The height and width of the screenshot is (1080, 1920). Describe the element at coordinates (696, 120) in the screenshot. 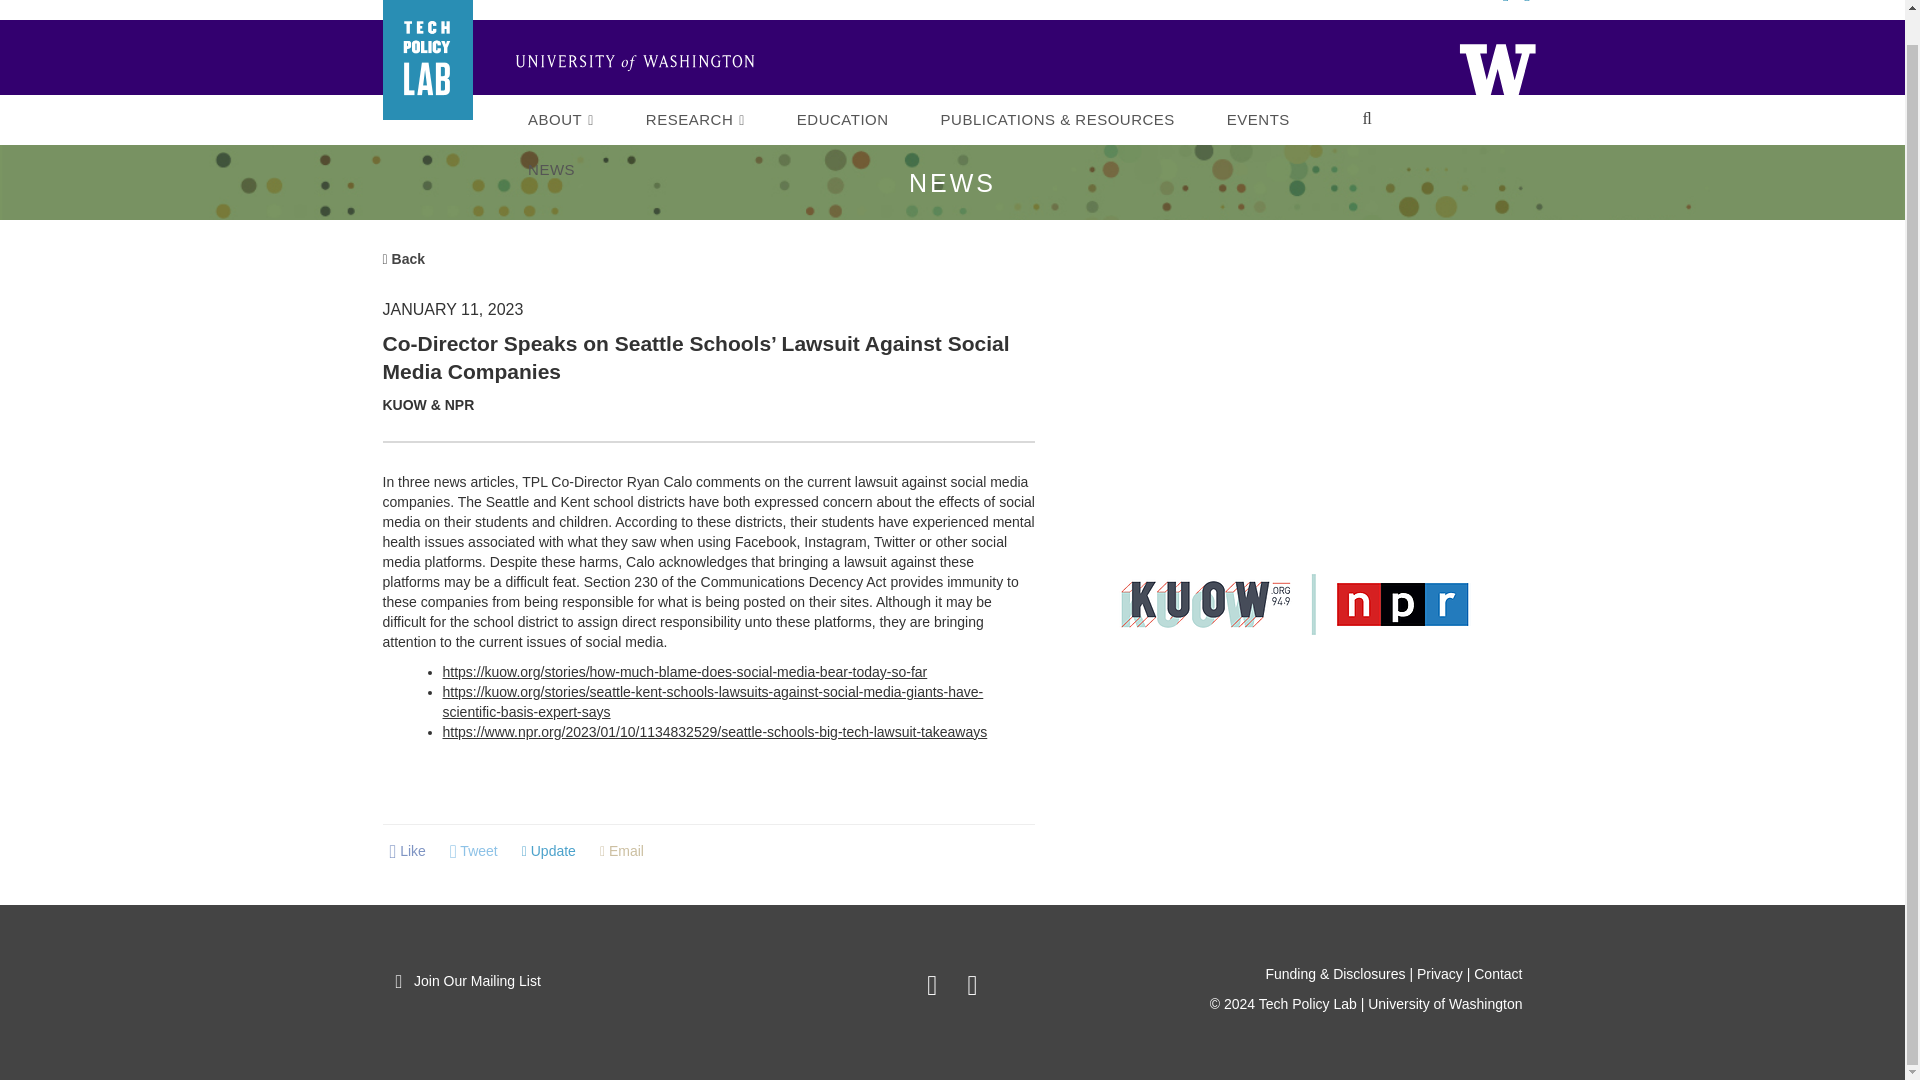

I see `RESEARCH` at that location.